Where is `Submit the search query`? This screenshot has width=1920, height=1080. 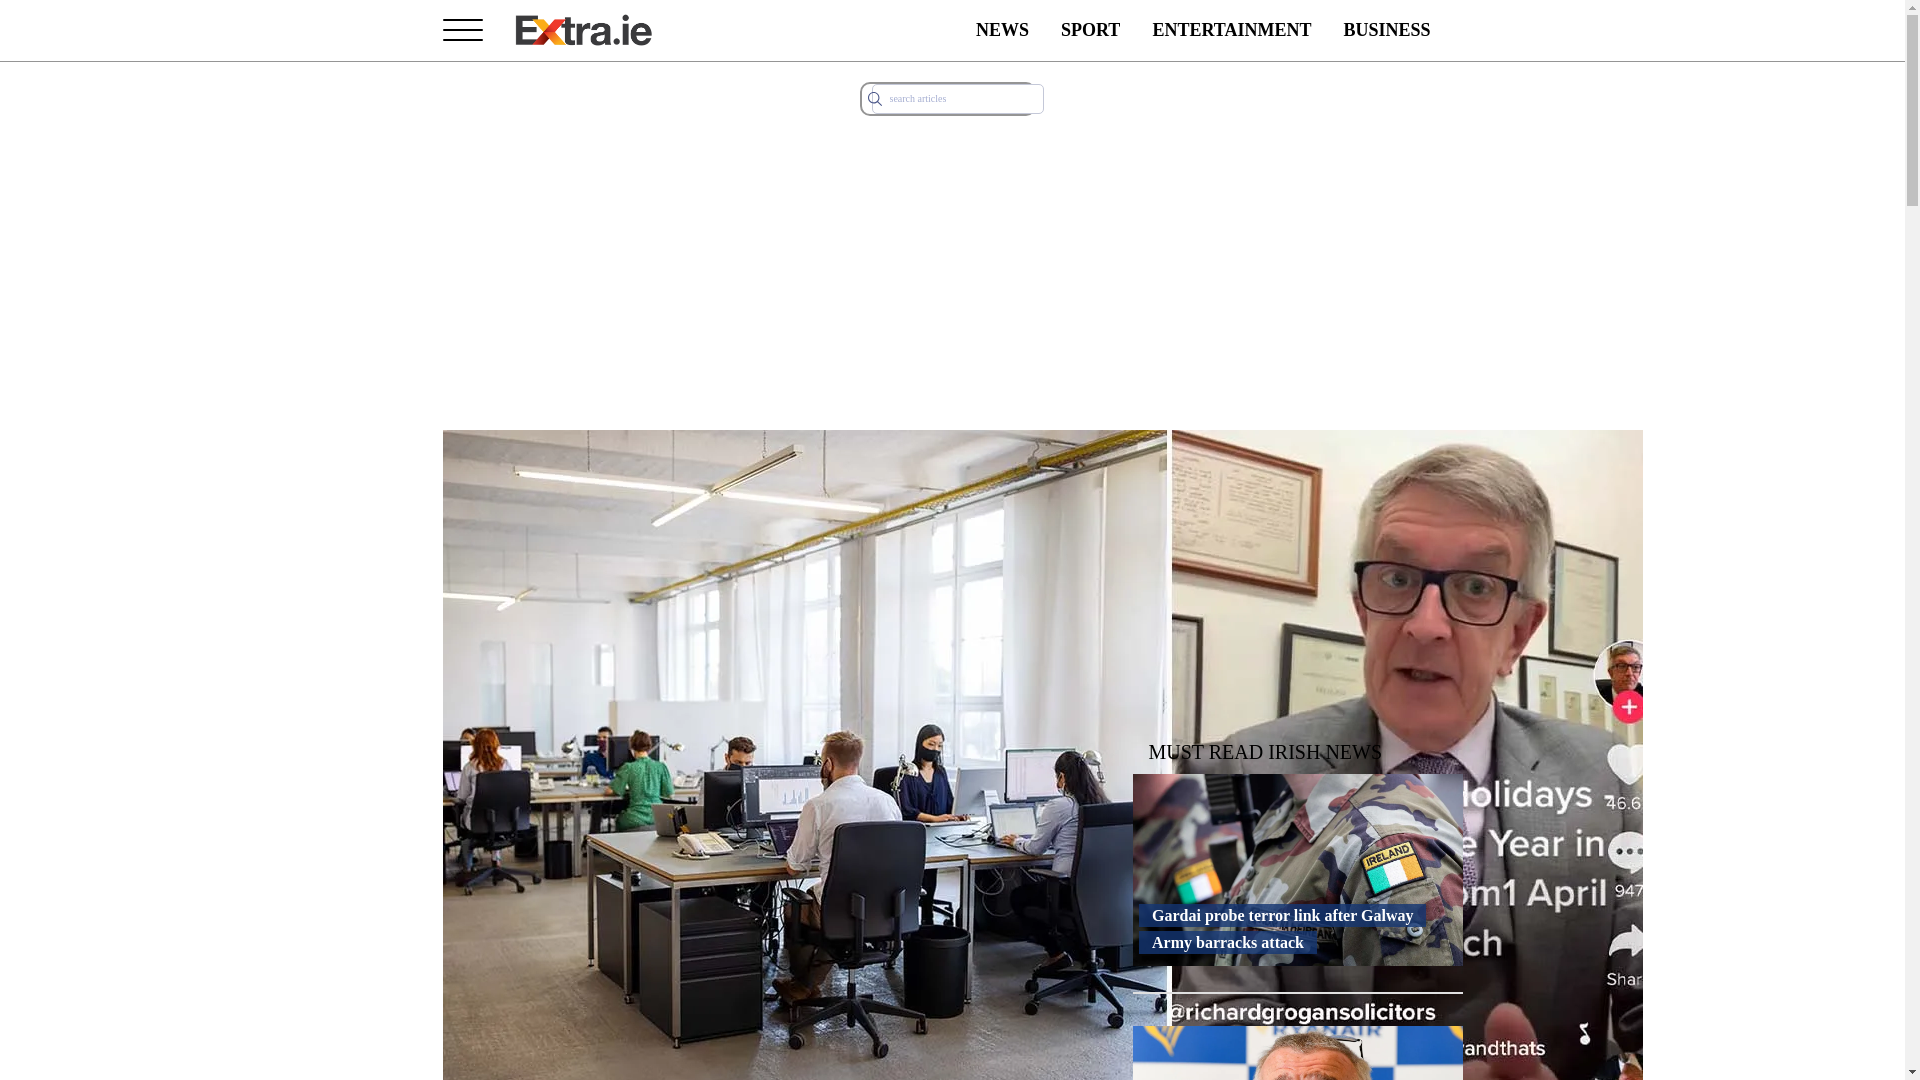
Submit the search query is located at coordinates (874, 98).